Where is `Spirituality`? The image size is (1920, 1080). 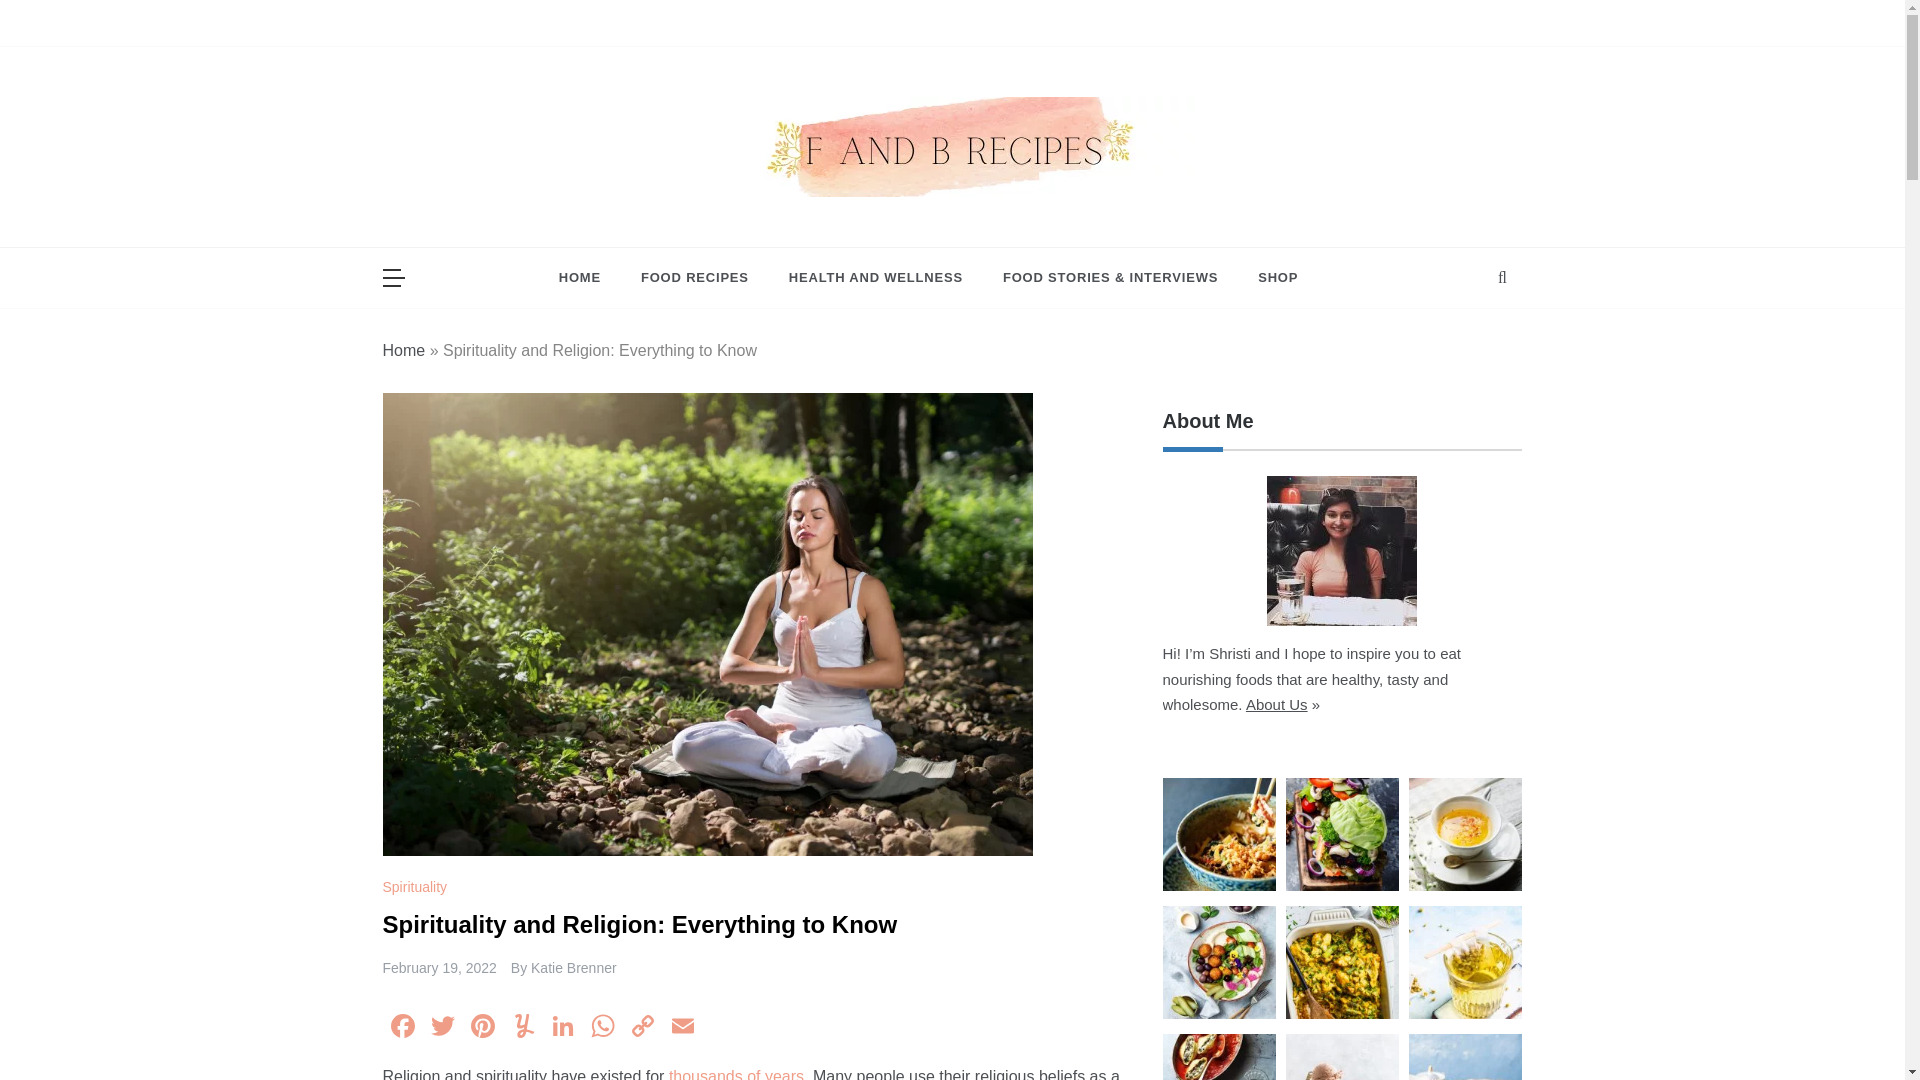
Spirituality is located at coordinates (416, 887).